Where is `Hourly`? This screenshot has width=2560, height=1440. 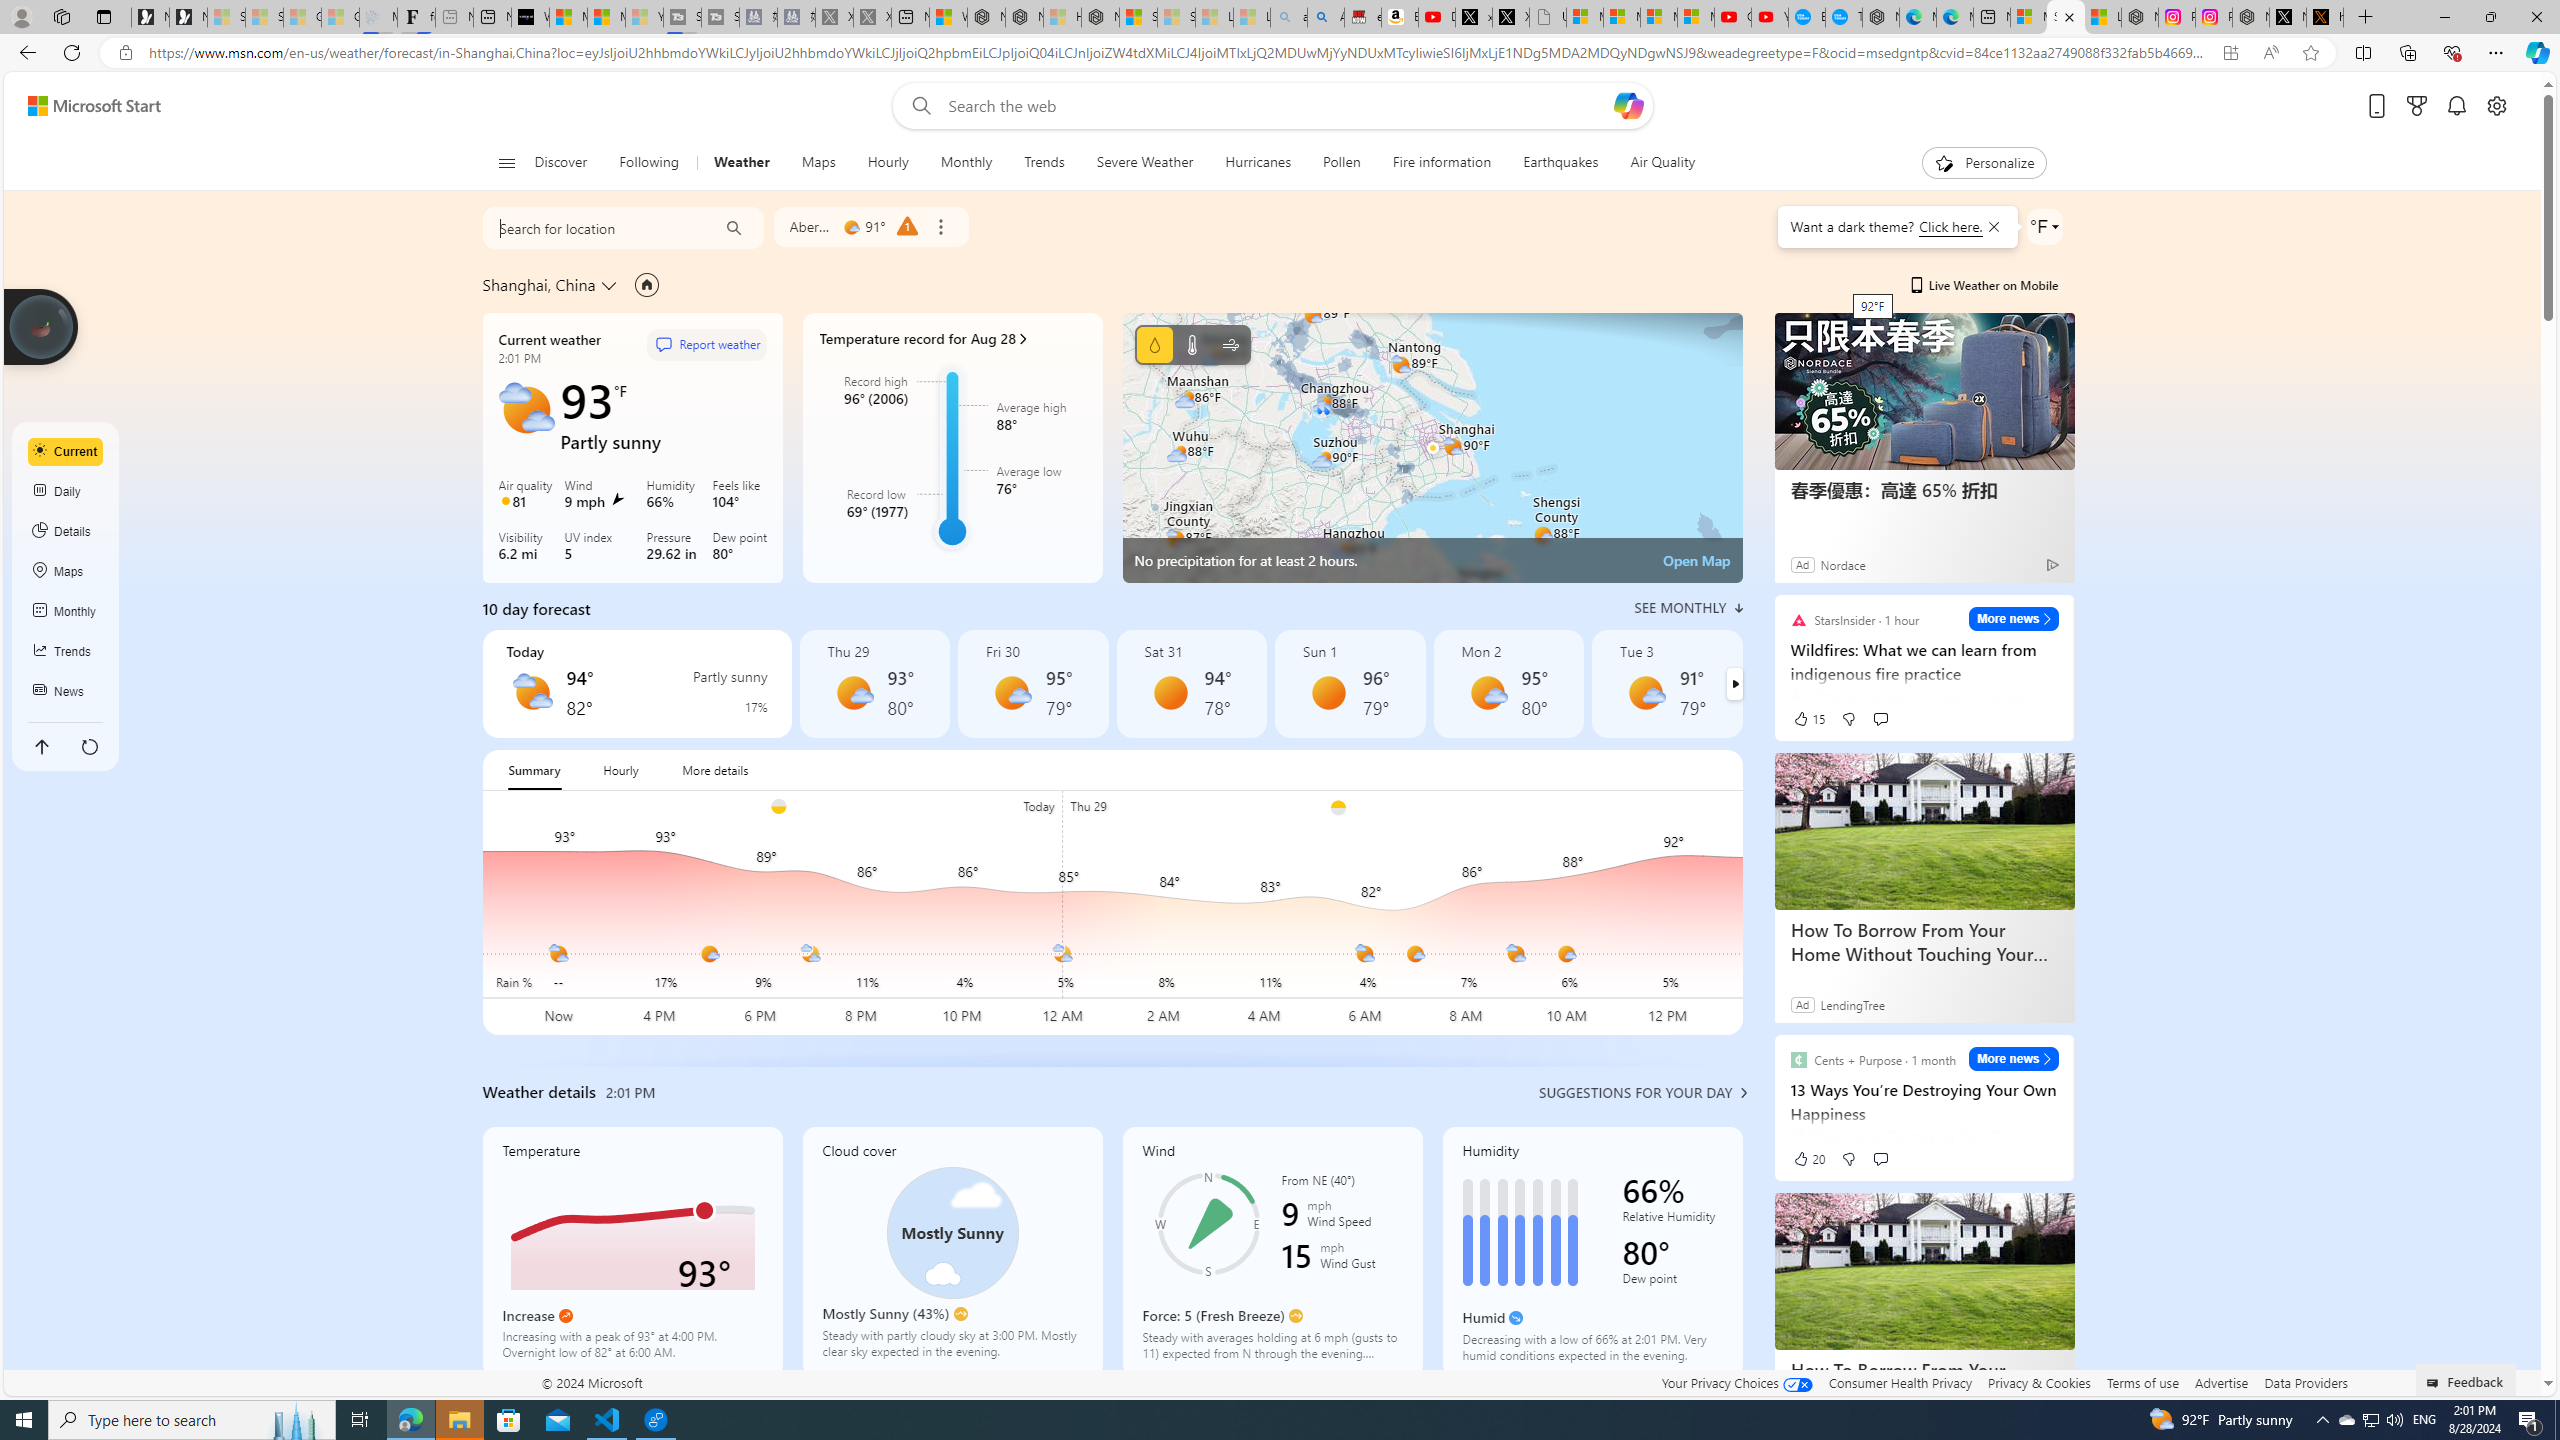
Hourly is located at coordinates (886, 163).